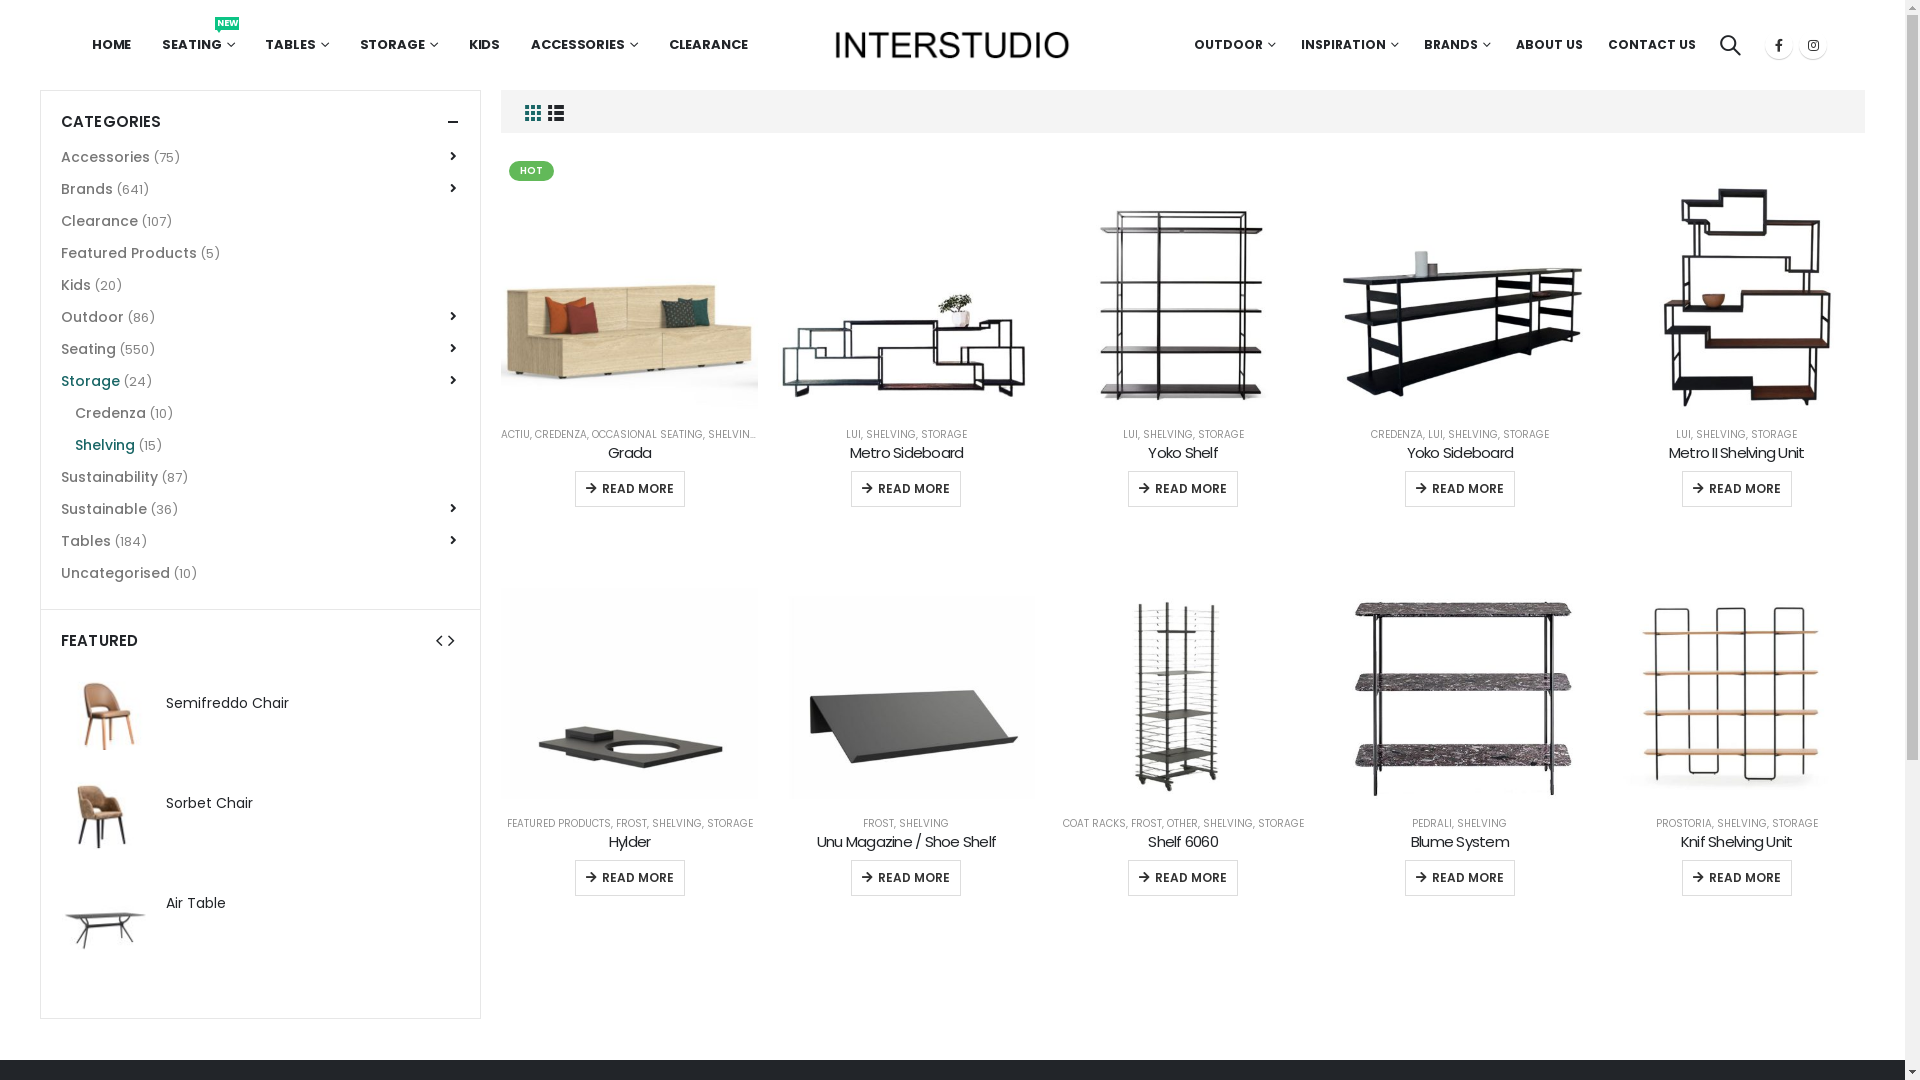 The height and width of the screenshot is (1080, 1920). What do you see at coordinates (106, 157) in the screenshot?
I see `Accessories` at bounding box center [106, 157].